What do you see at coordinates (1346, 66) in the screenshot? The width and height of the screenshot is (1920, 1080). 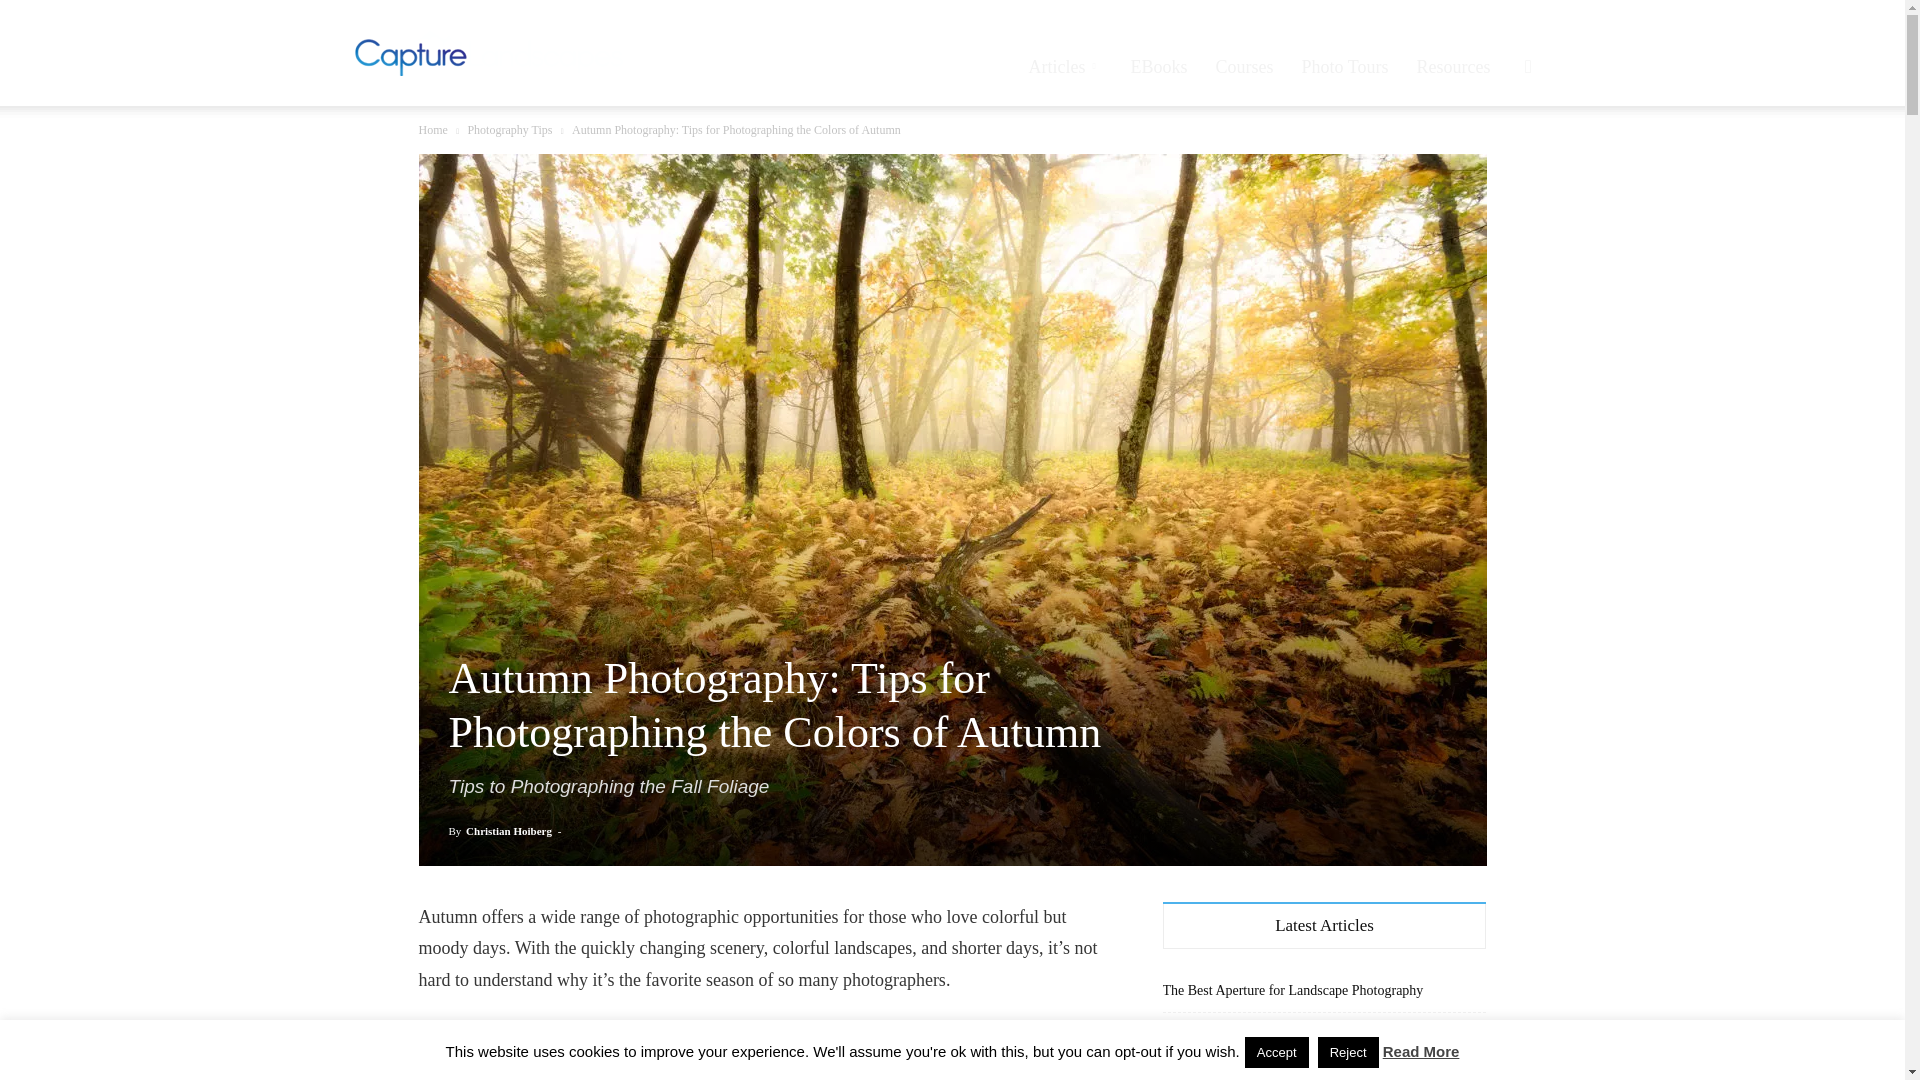 I see `Photo Tours` at bounding box center [1346, 66].